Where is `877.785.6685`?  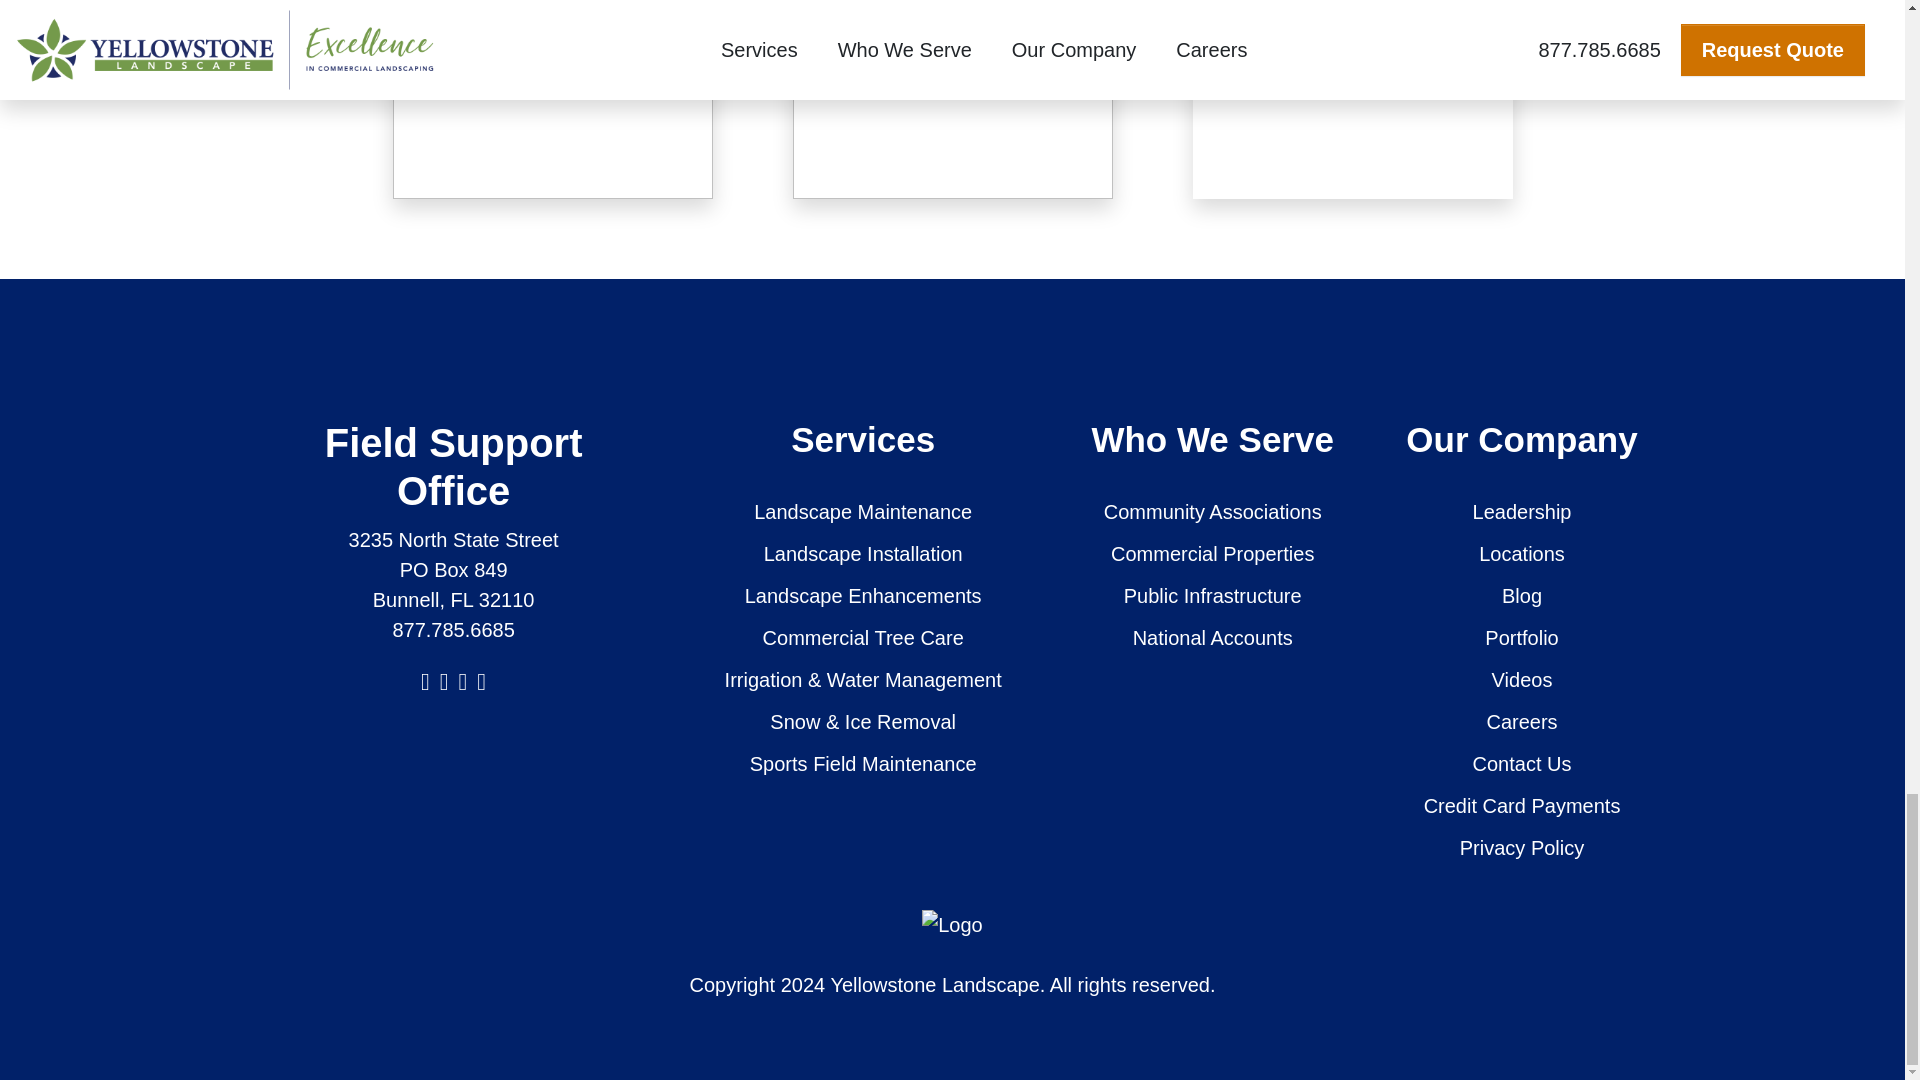
877.785.6685 is located at coordinates (452, 630).